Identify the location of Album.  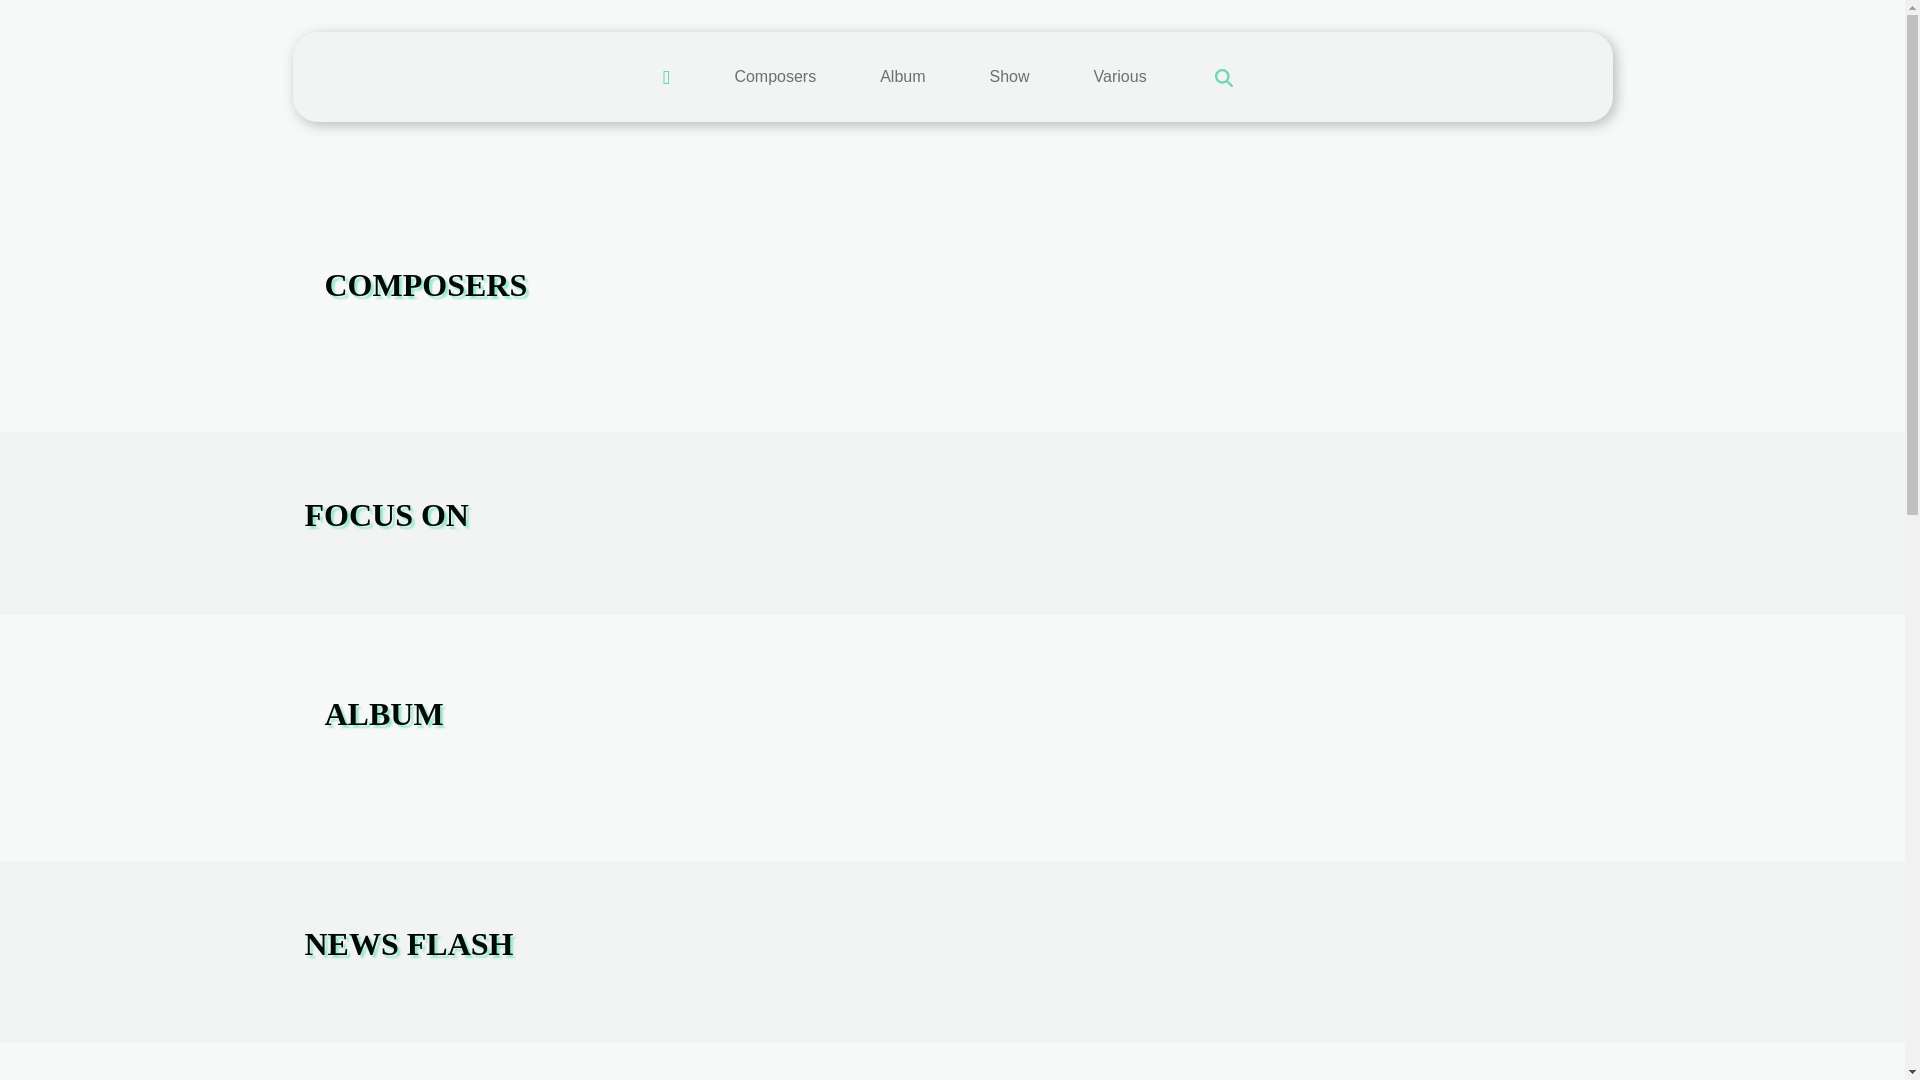
(902, 77).